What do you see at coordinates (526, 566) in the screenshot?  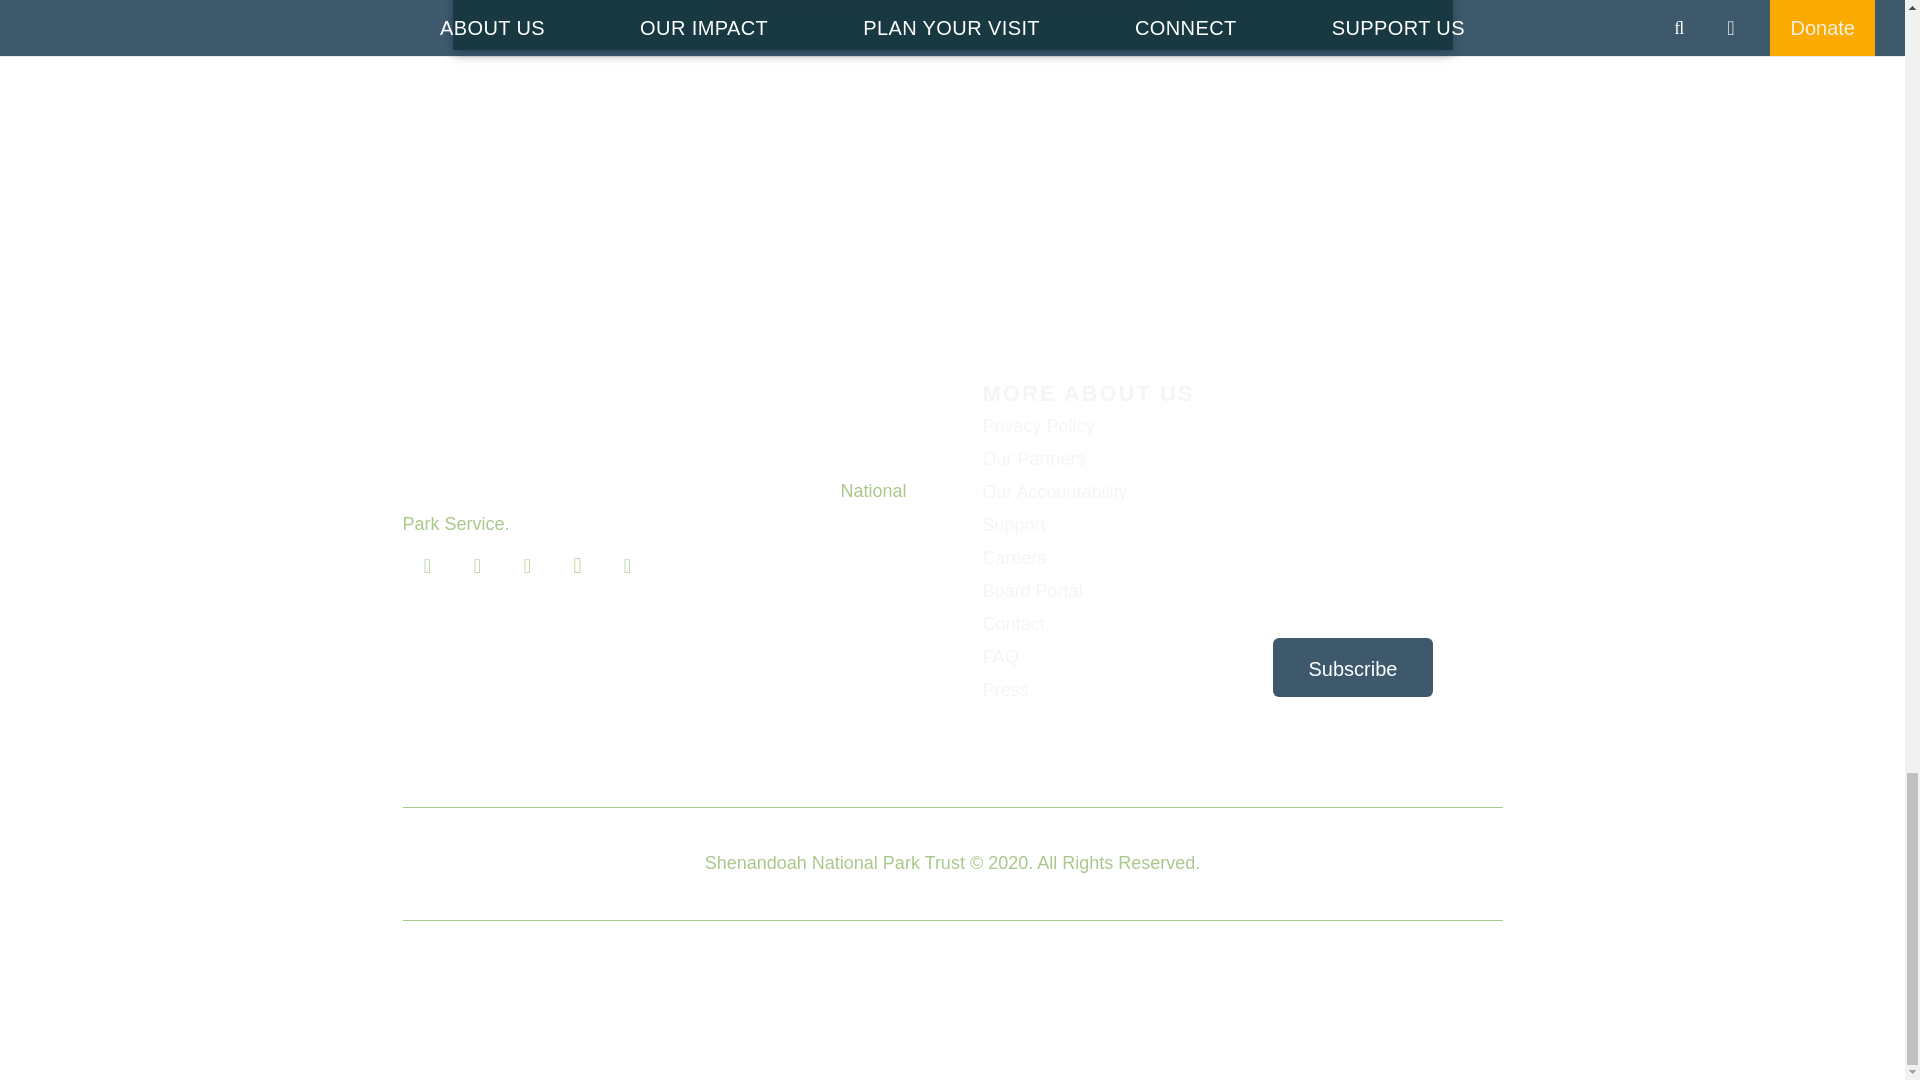 I see `LinkedIn` at bounding box center [526, 566].